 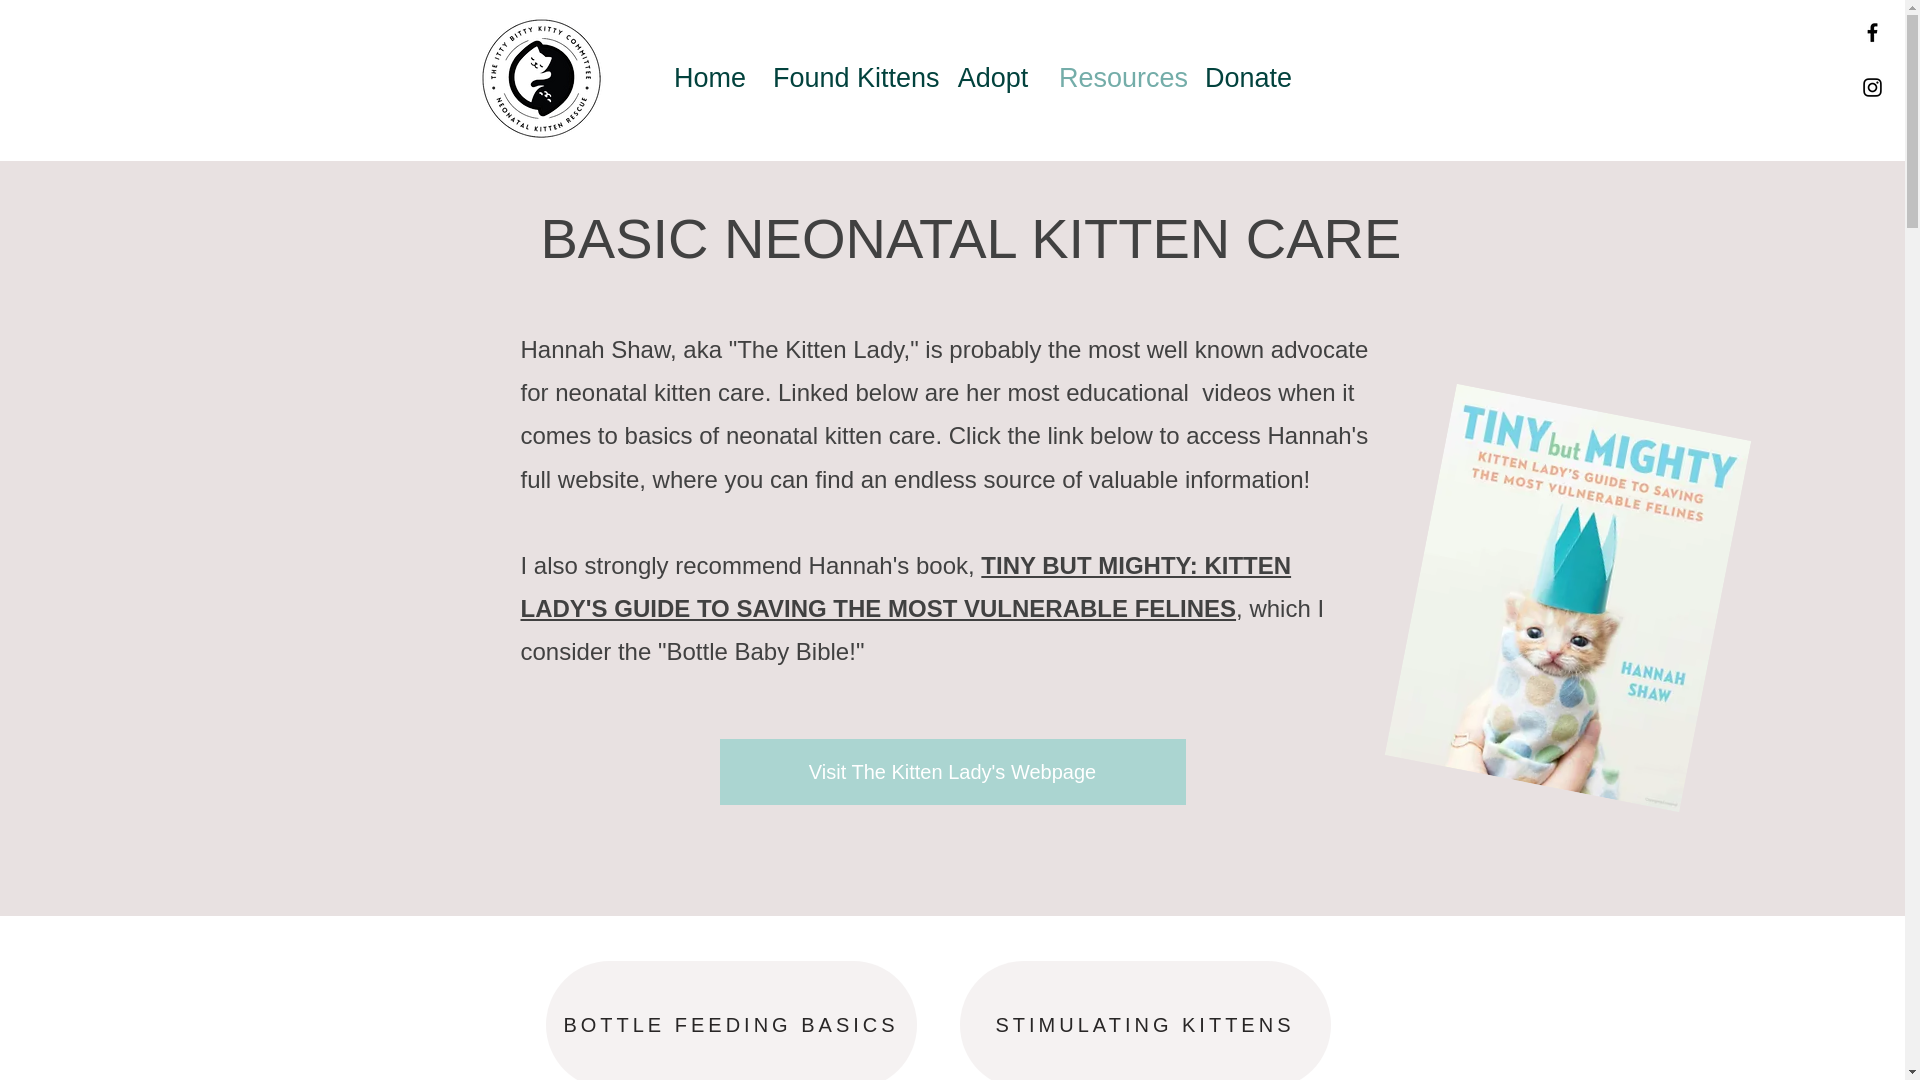 What do you see at coordinates (1117, 77) in the screenshot?
I see `Resources` at bounding box center [1117, 77].